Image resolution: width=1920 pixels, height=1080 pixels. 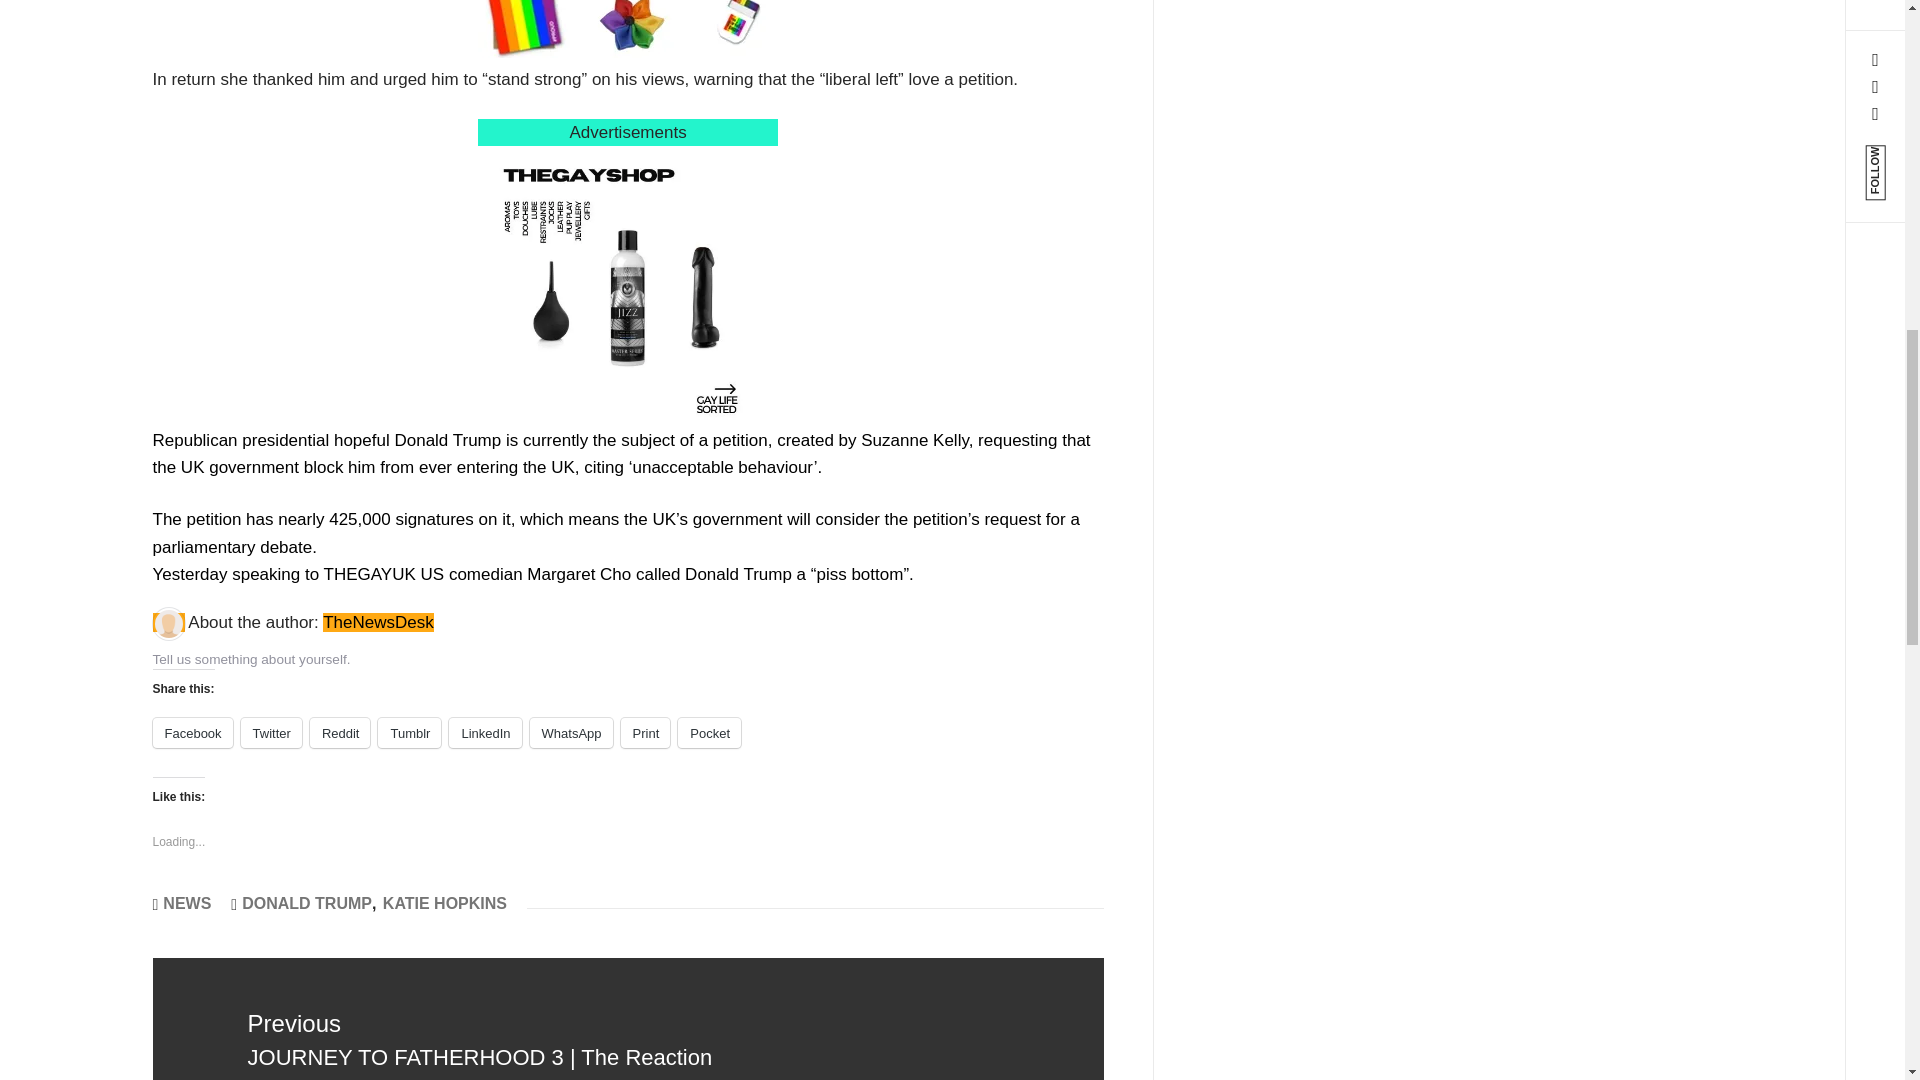 I want to click on Click to share on Tumblr, so click(x=410, y=733).